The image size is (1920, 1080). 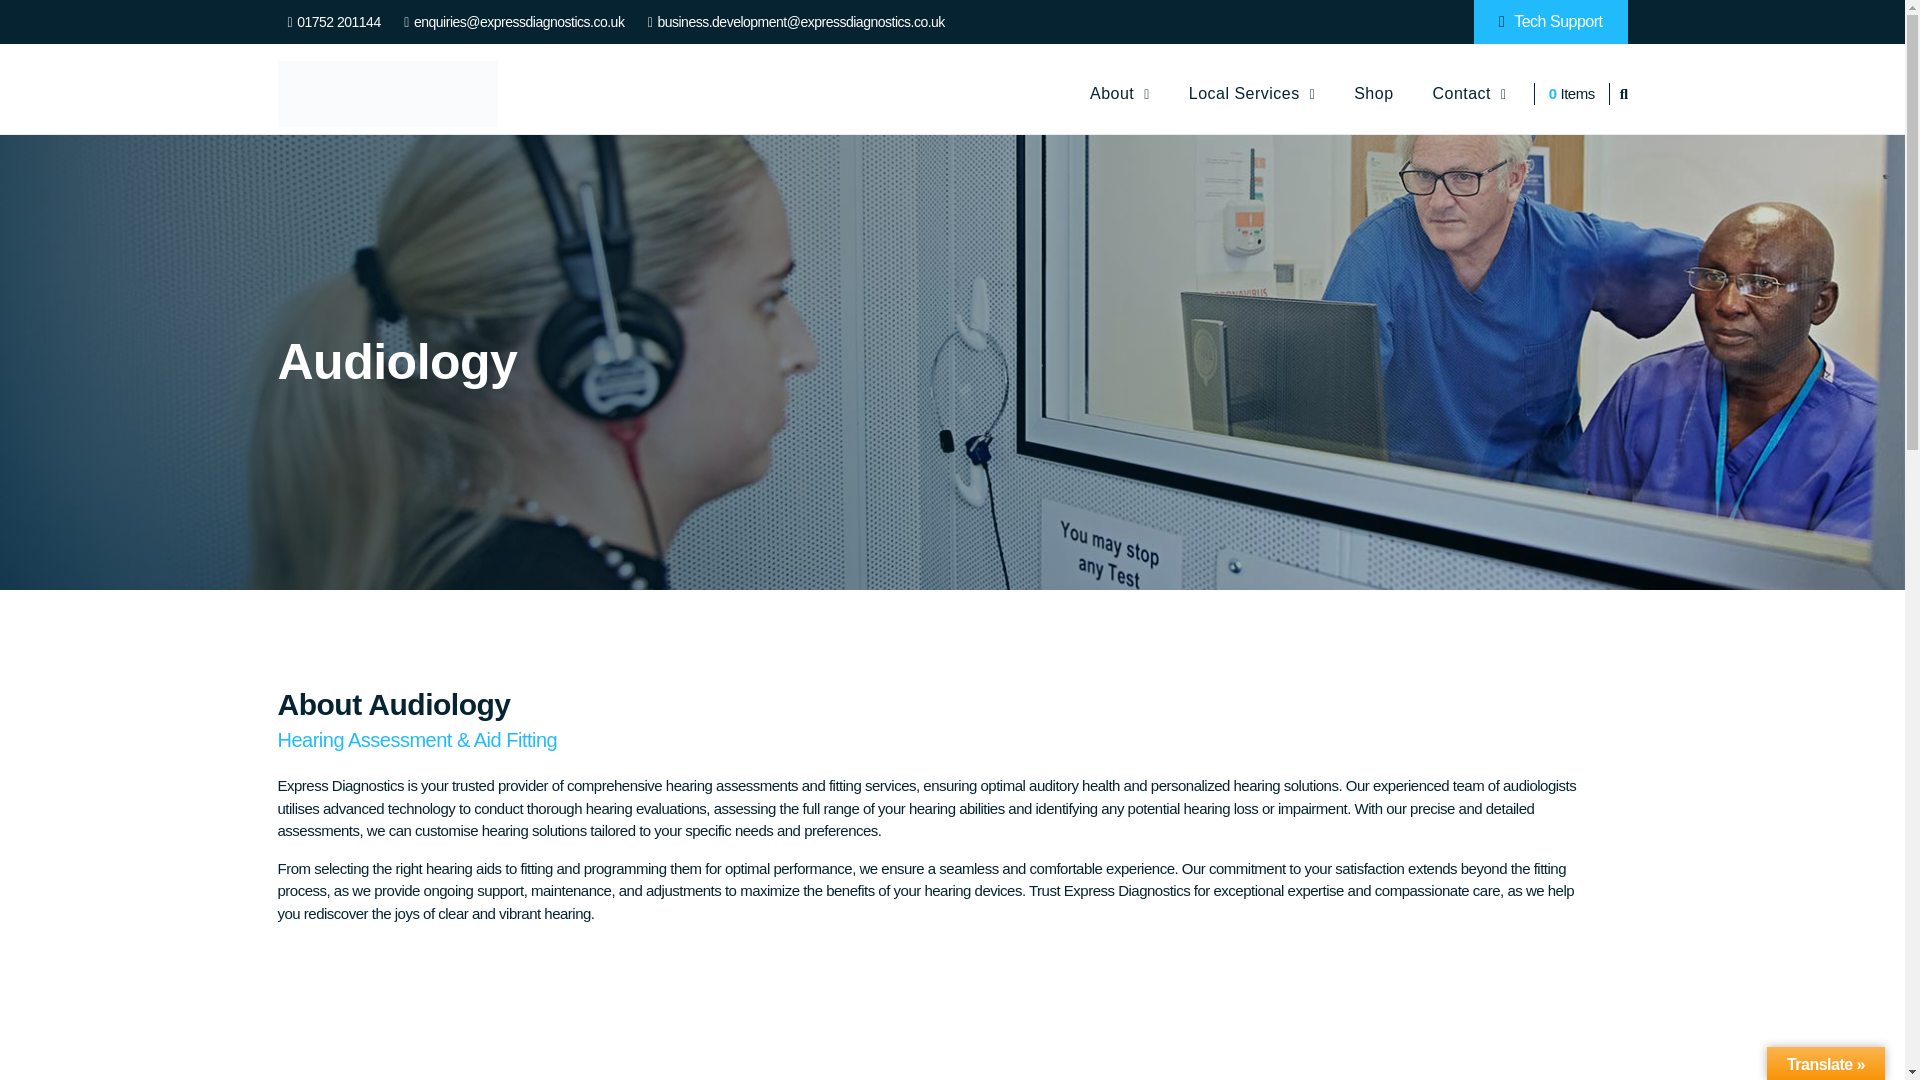 What do you see at coordinates (1120, 94) in the screenshot?
I see `About` at bounding box center [1120, 94].